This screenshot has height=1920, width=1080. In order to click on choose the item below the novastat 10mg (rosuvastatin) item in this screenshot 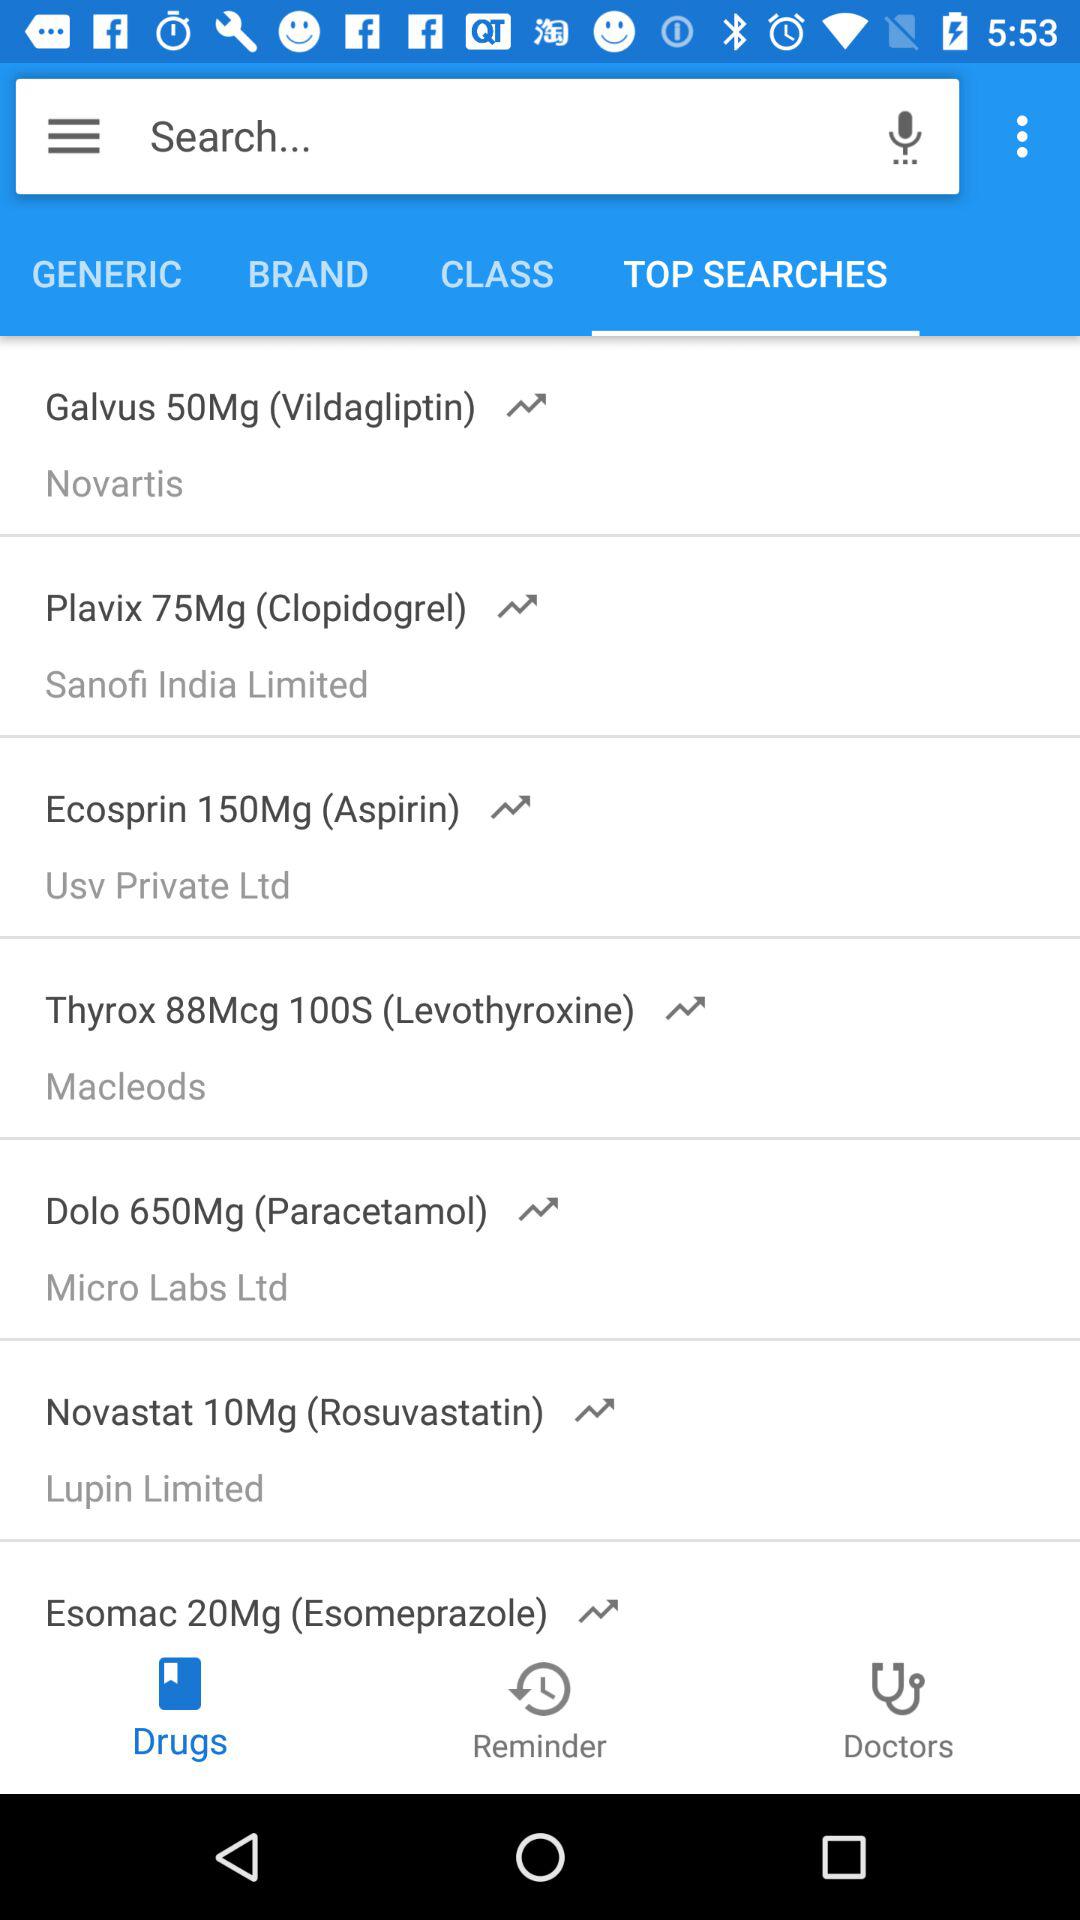, I will do `click(549, 1494)`.